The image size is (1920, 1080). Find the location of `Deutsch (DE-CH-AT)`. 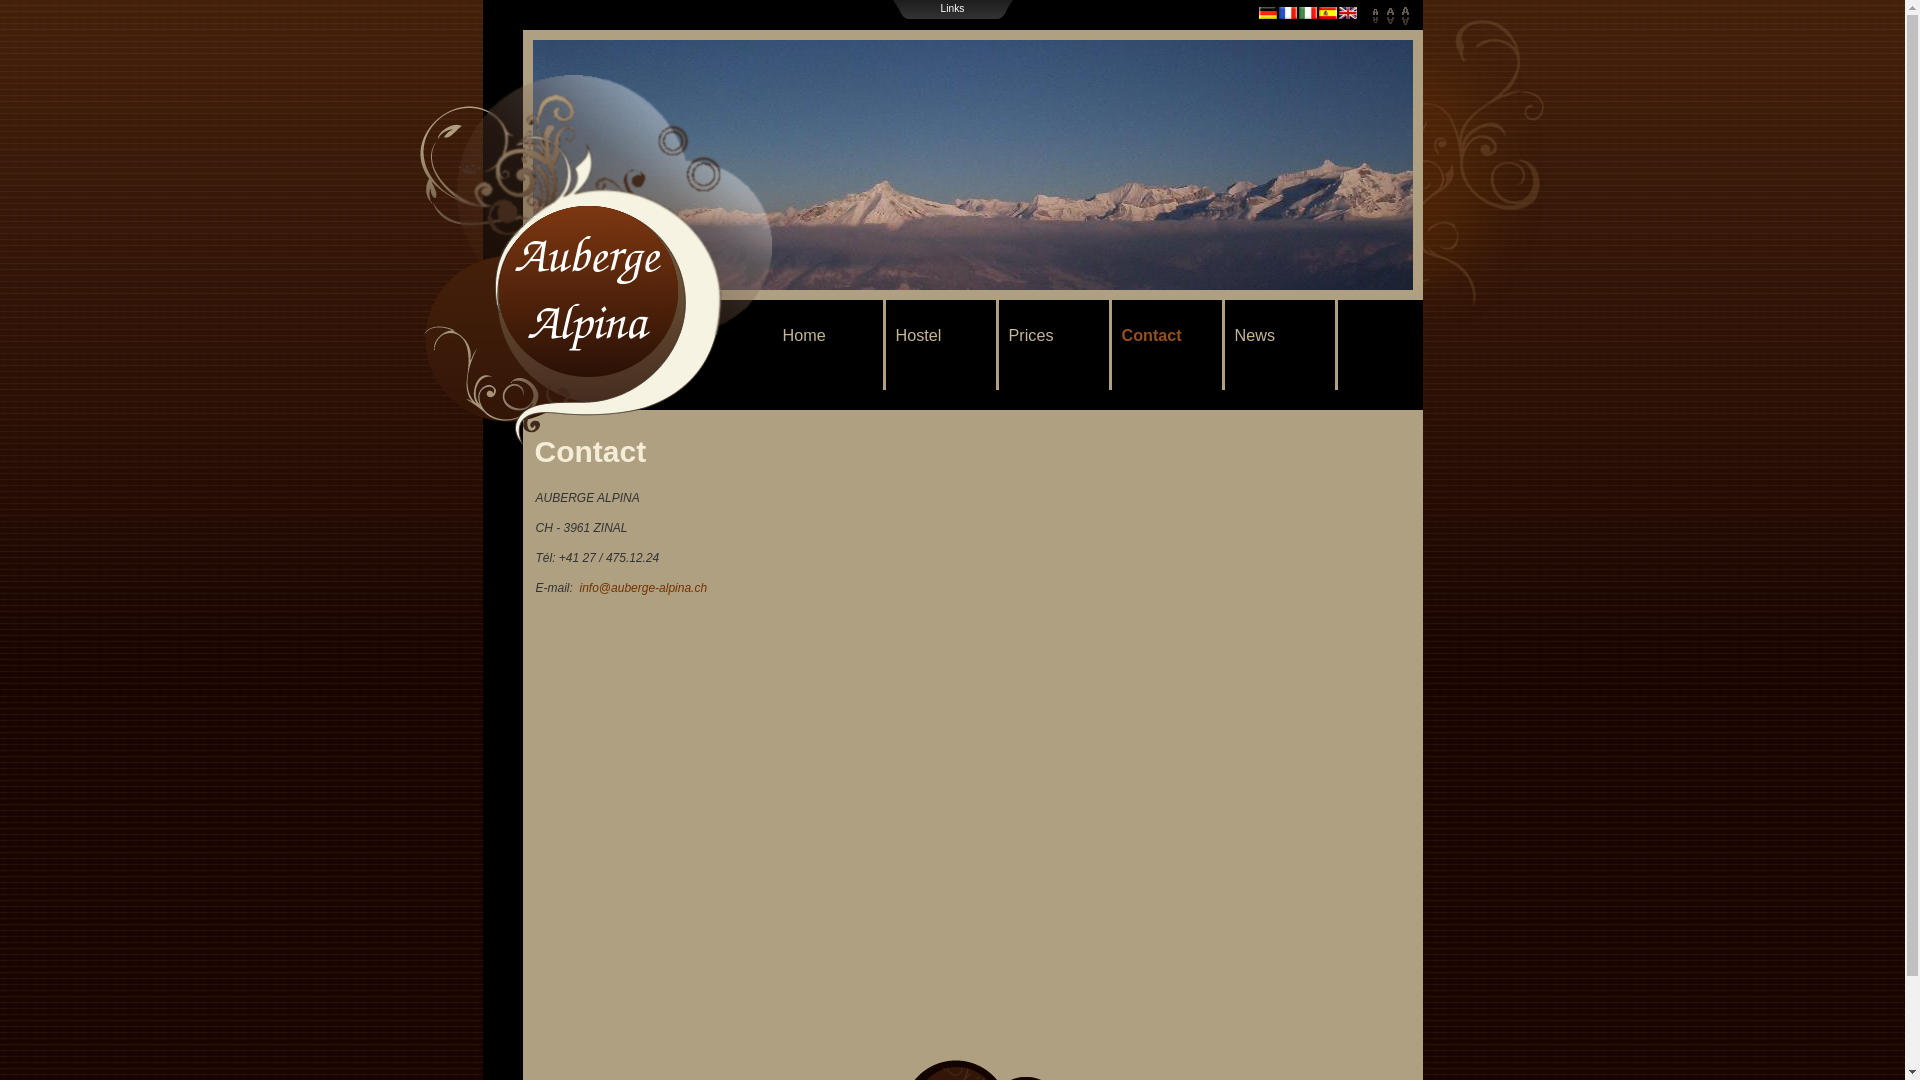

Deutsch (DE-CH-AT) is located at coordinates (1268, 13).